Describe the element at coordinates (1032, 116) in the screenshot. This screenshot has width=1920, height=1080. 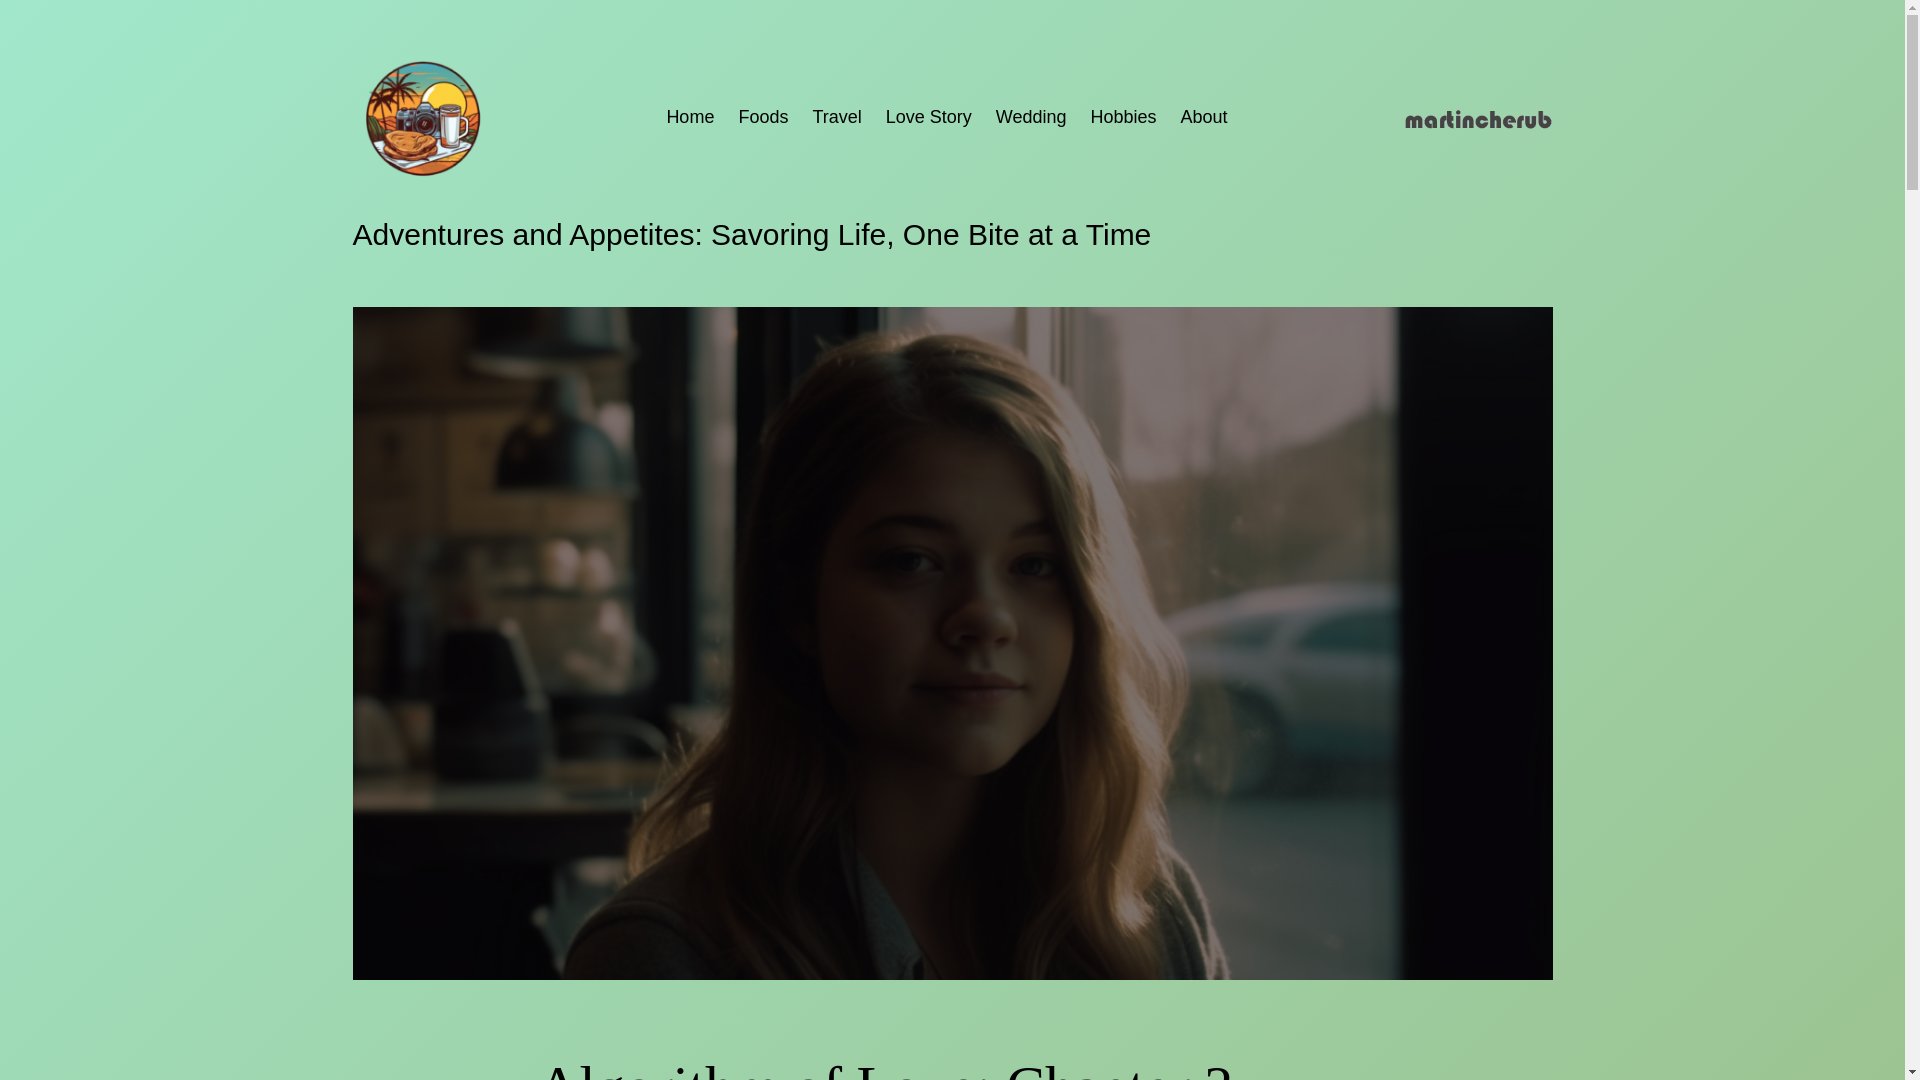
I see `Wedding` at that location.